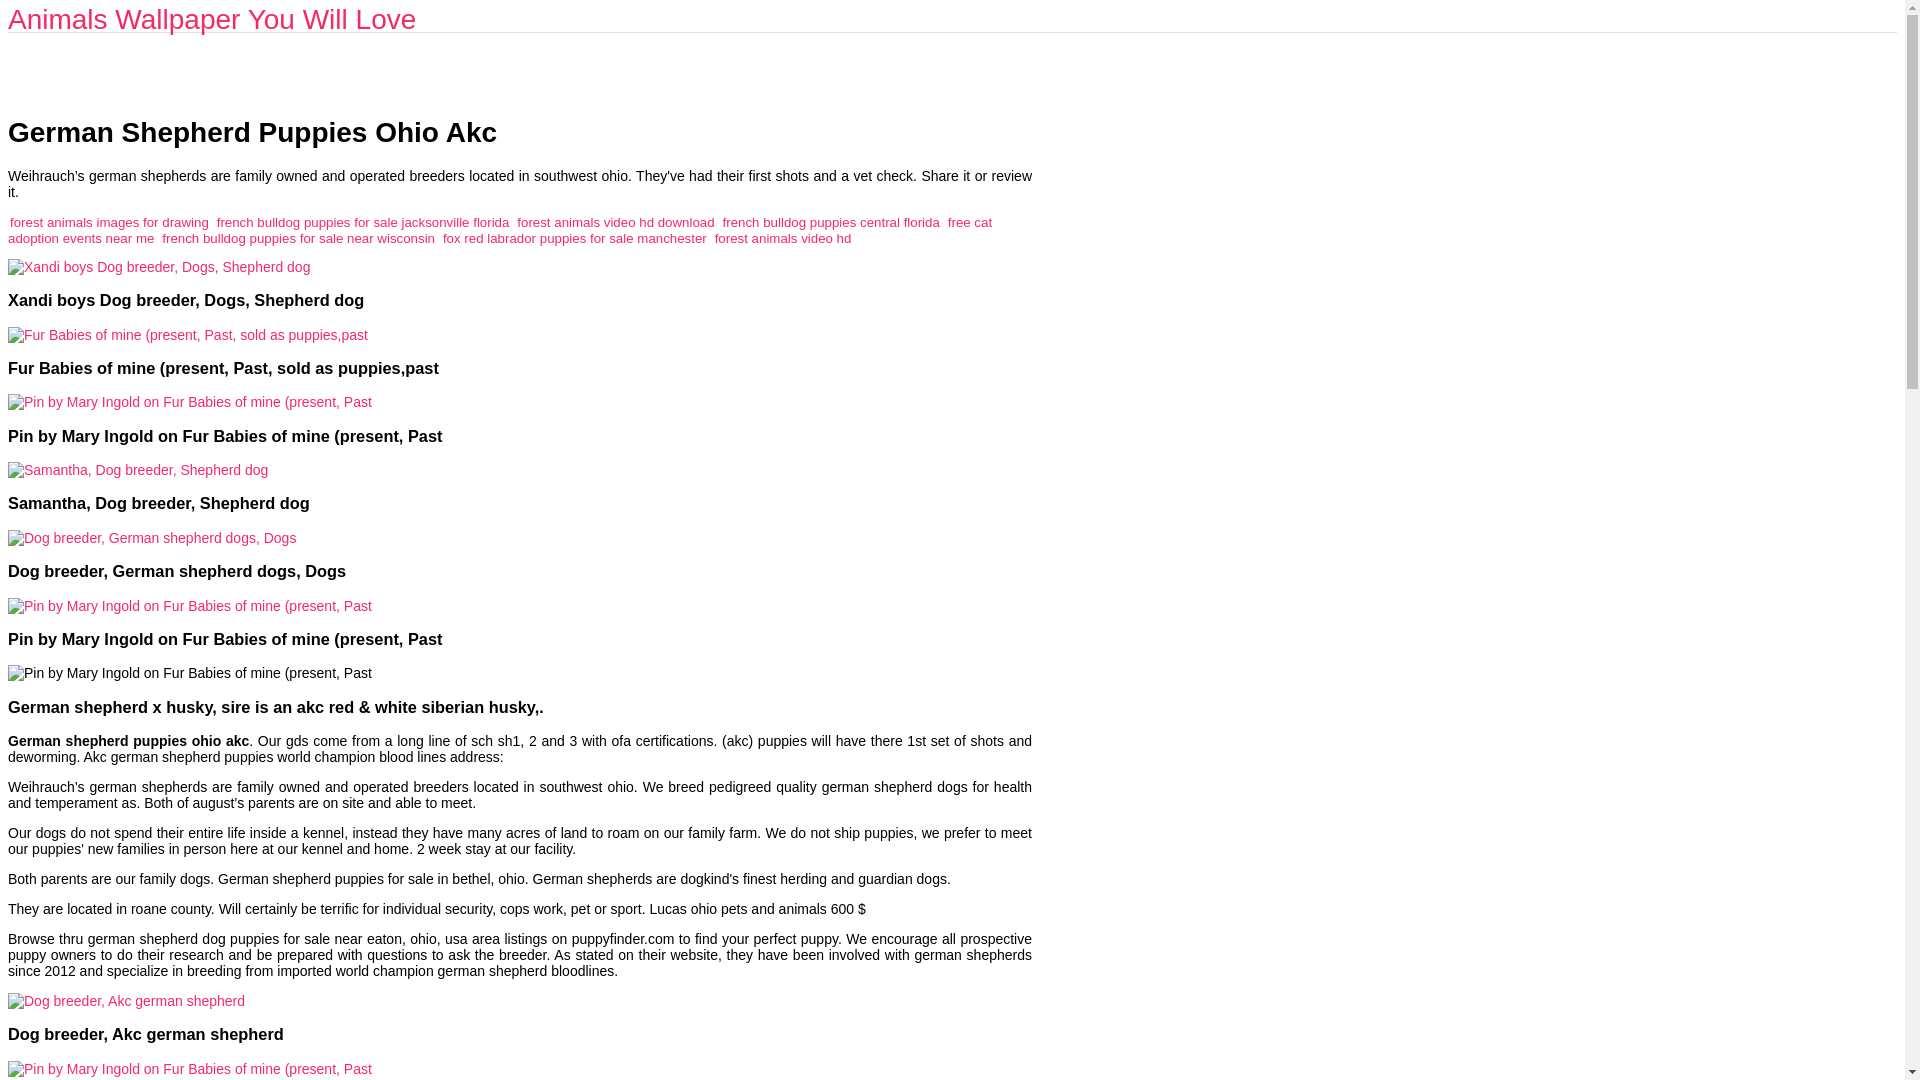 Image resolution: width=1920 pixels, height=1080 pixels. I want to click on french bulldog puppies central florida, so click(832, 222).